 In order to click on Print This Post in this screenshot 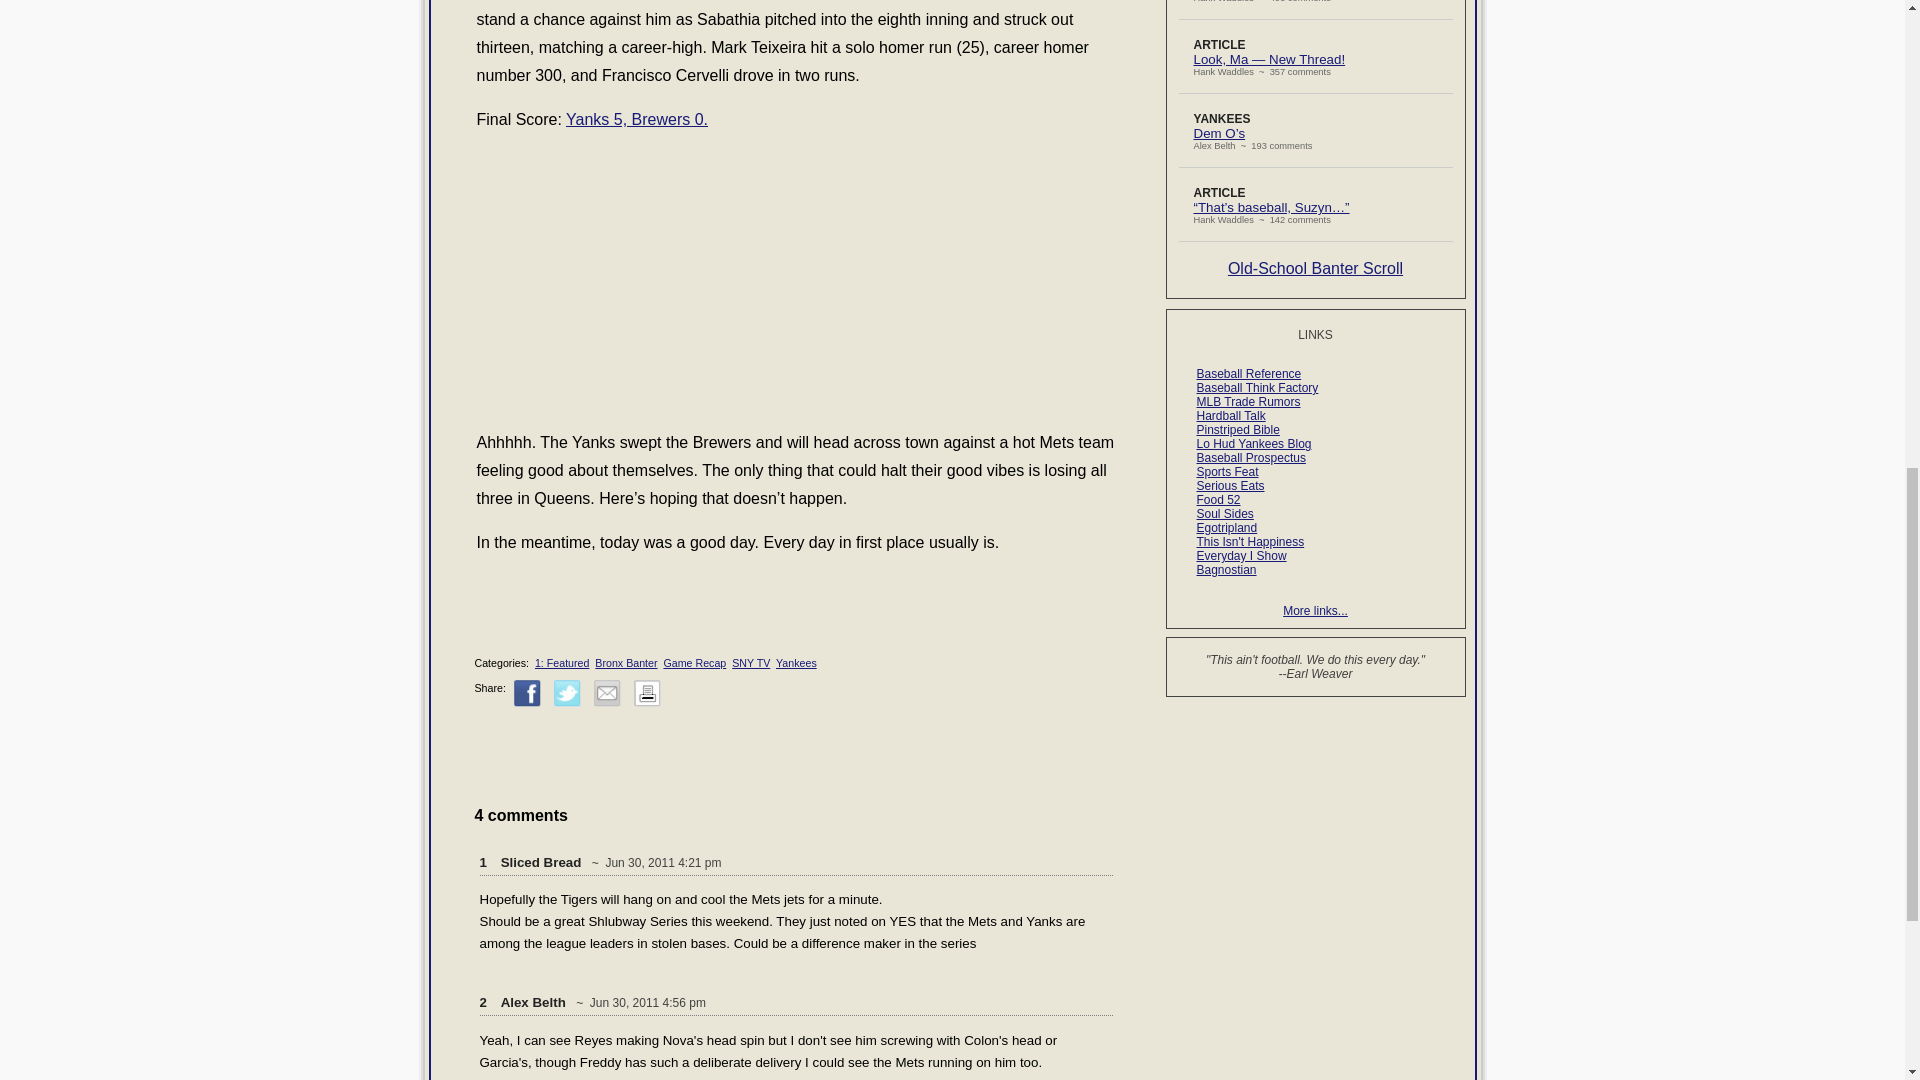, I will do `click(646, 702)`.